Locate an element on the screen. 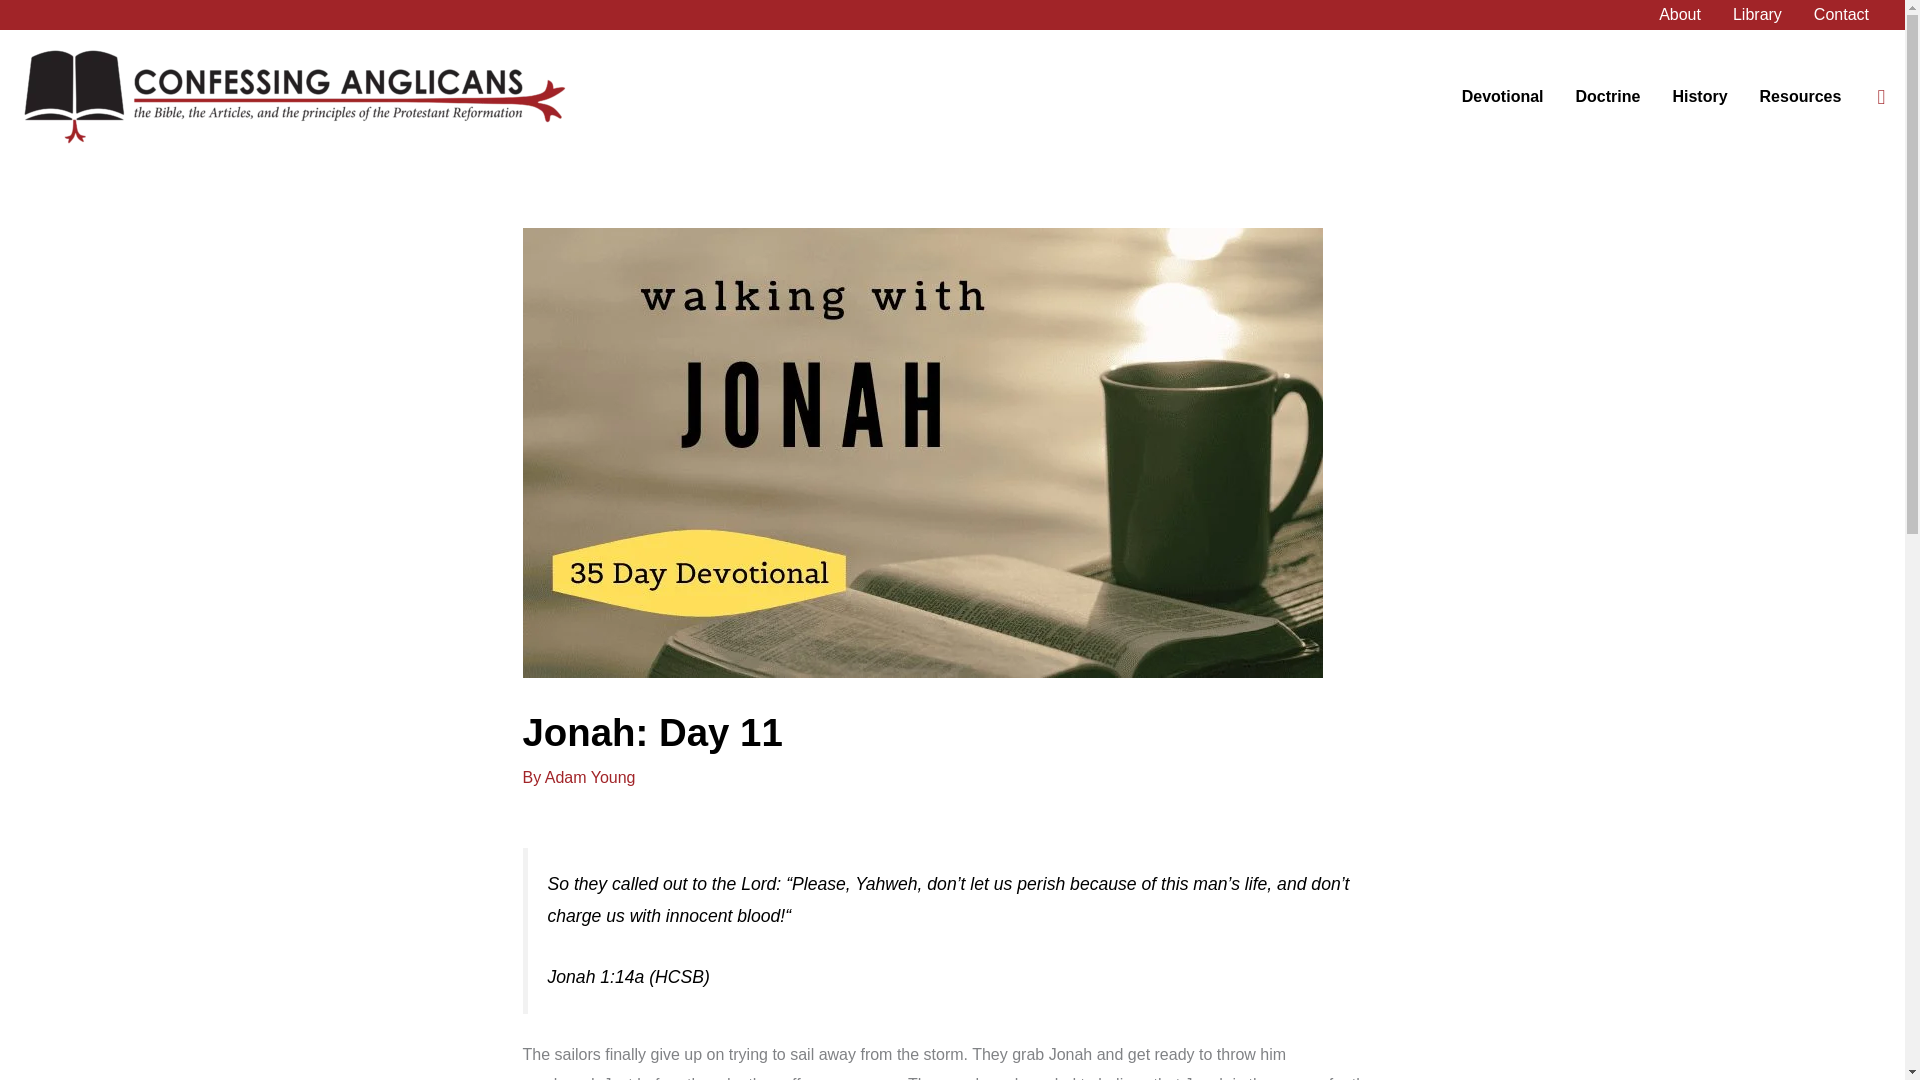  Contact is located at coordinates (1841, 15).